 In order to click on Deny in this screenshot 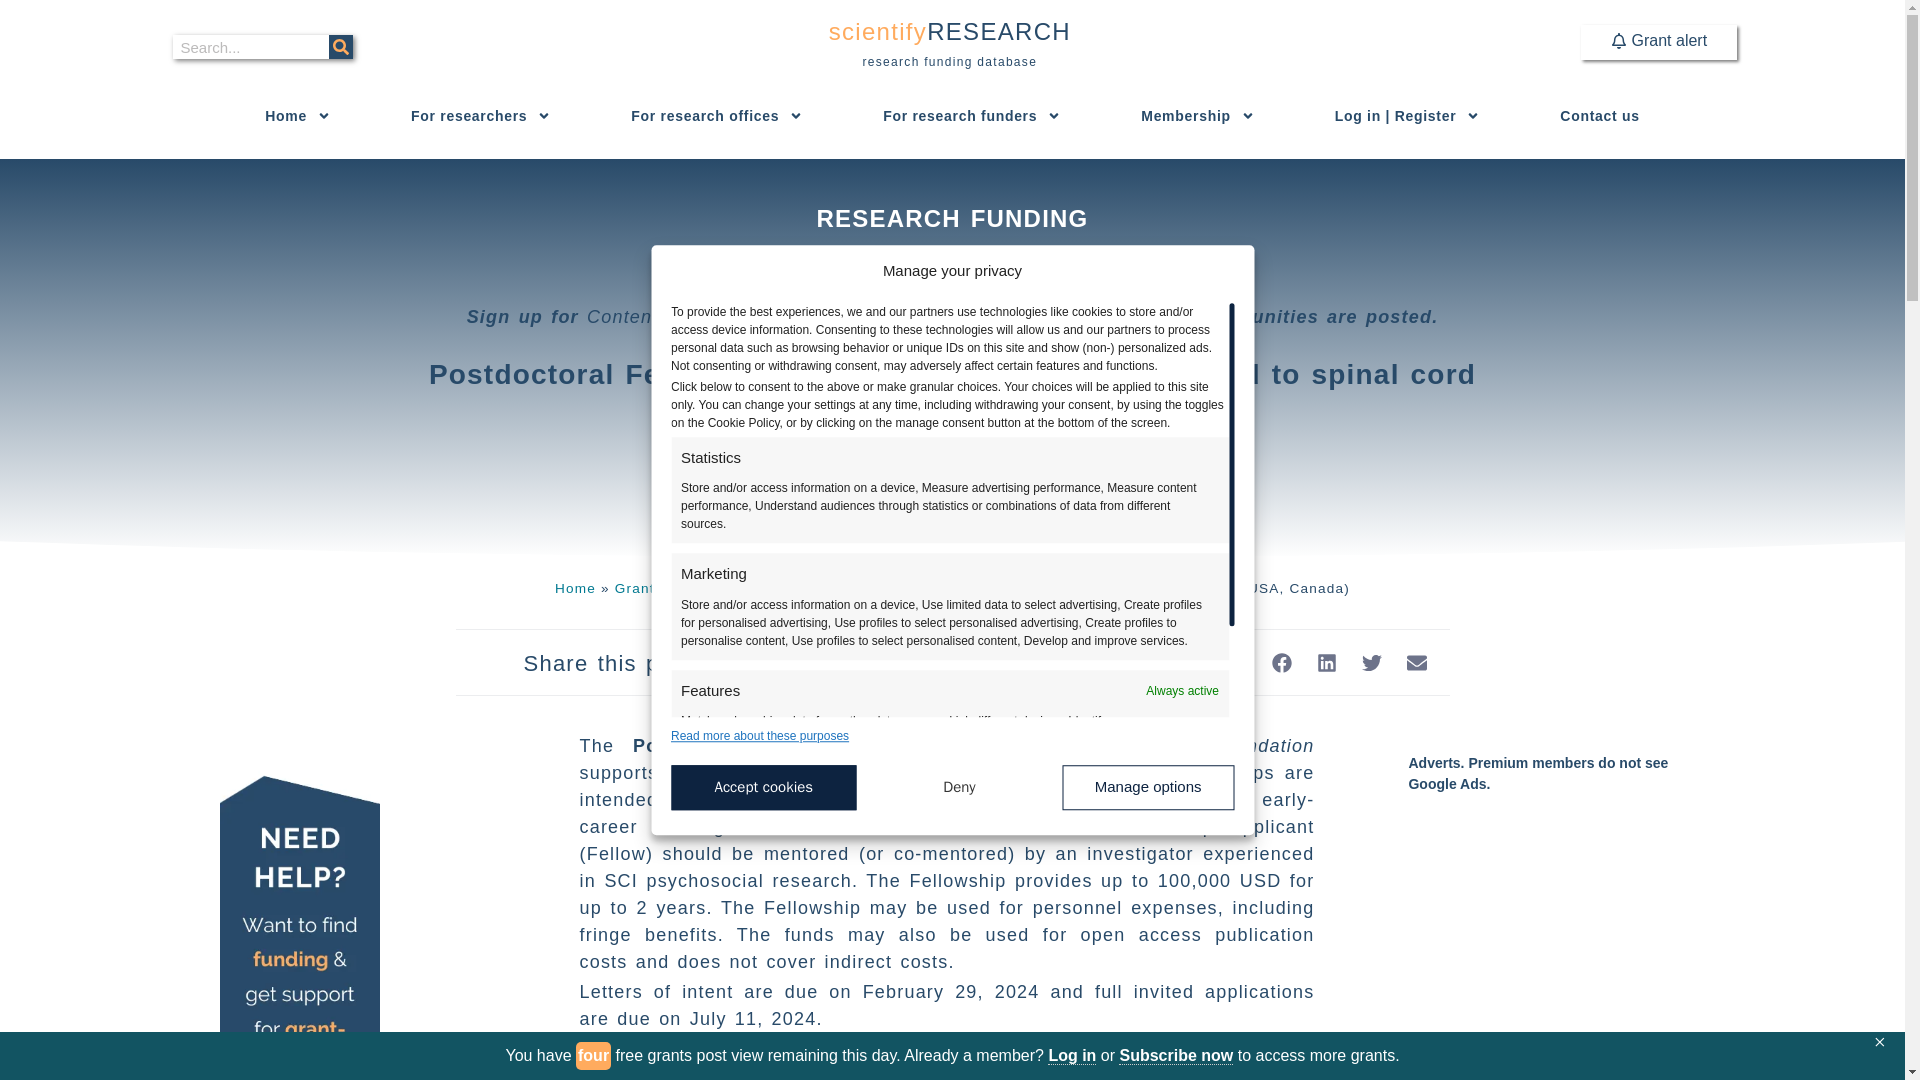, I will do `click(960, 787)`.